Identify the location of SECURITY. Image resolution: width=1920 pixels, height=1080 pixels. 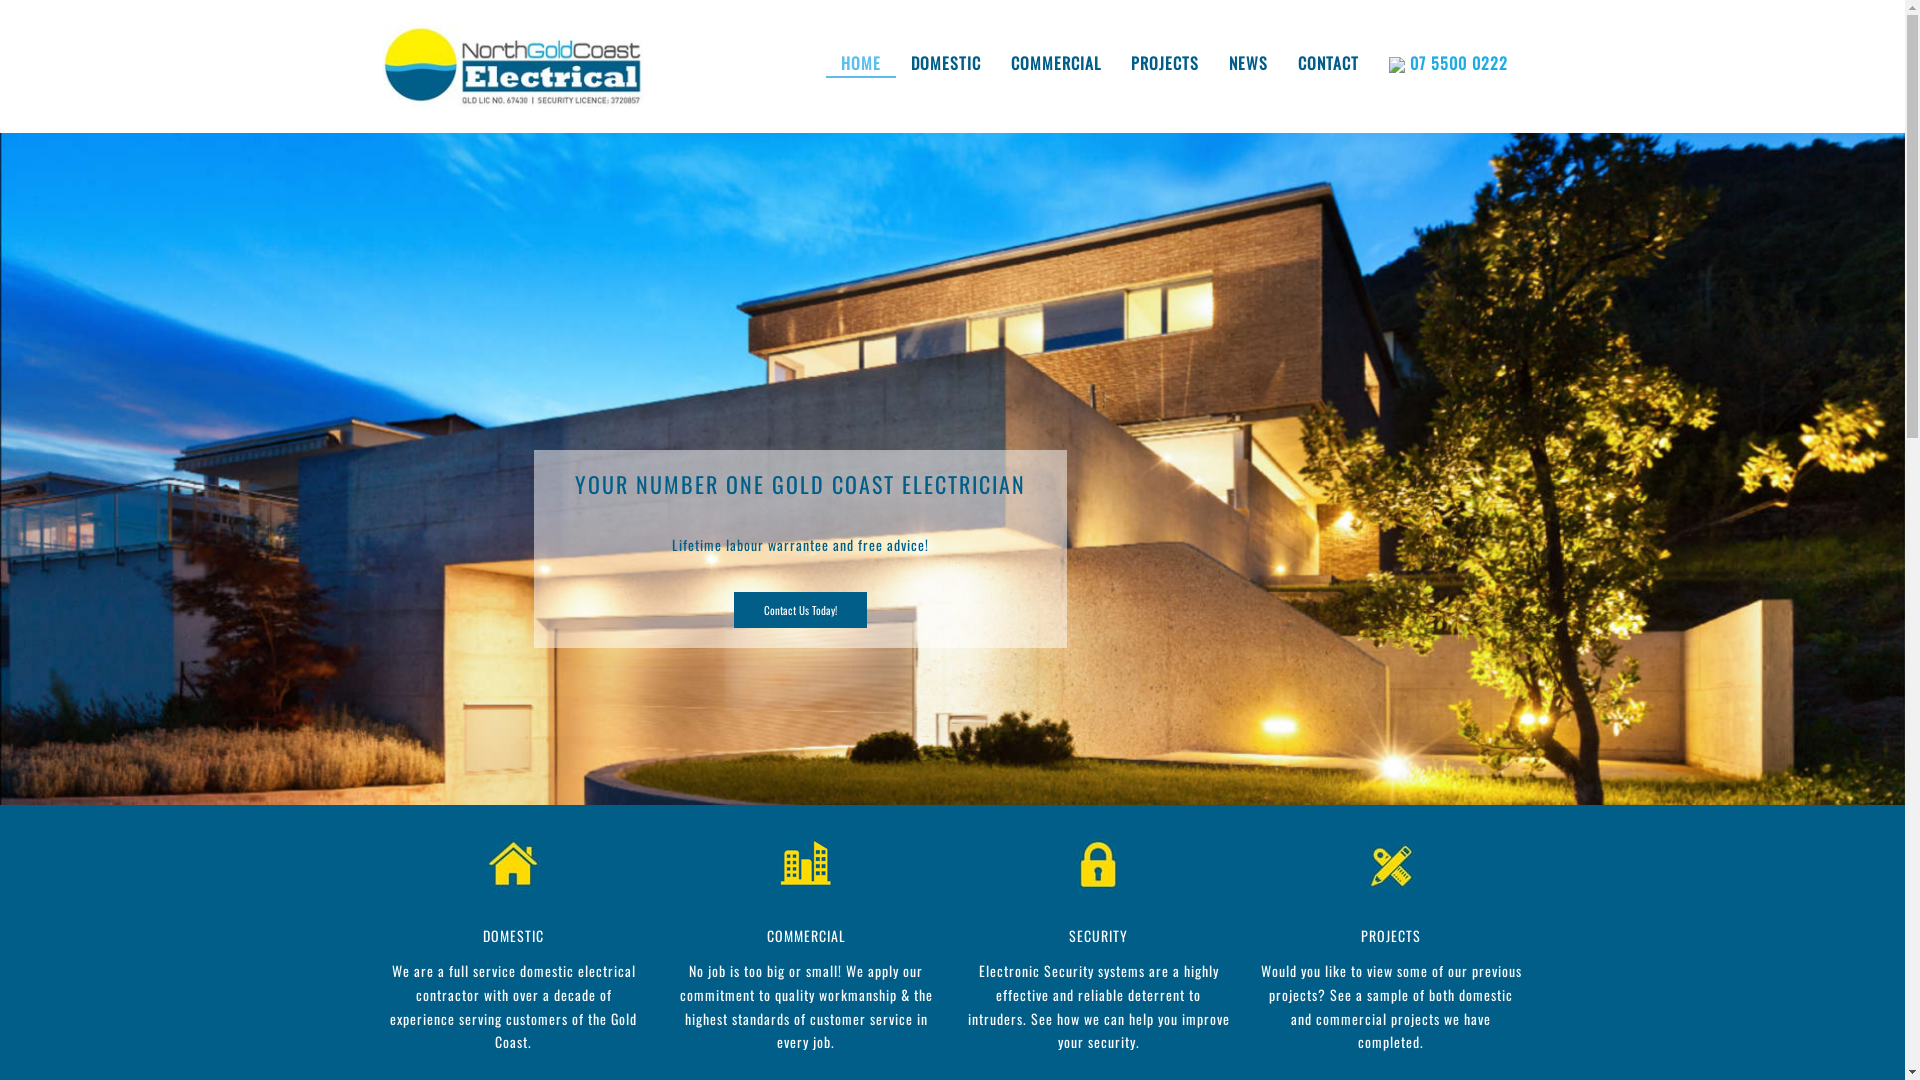
(1098, 936).